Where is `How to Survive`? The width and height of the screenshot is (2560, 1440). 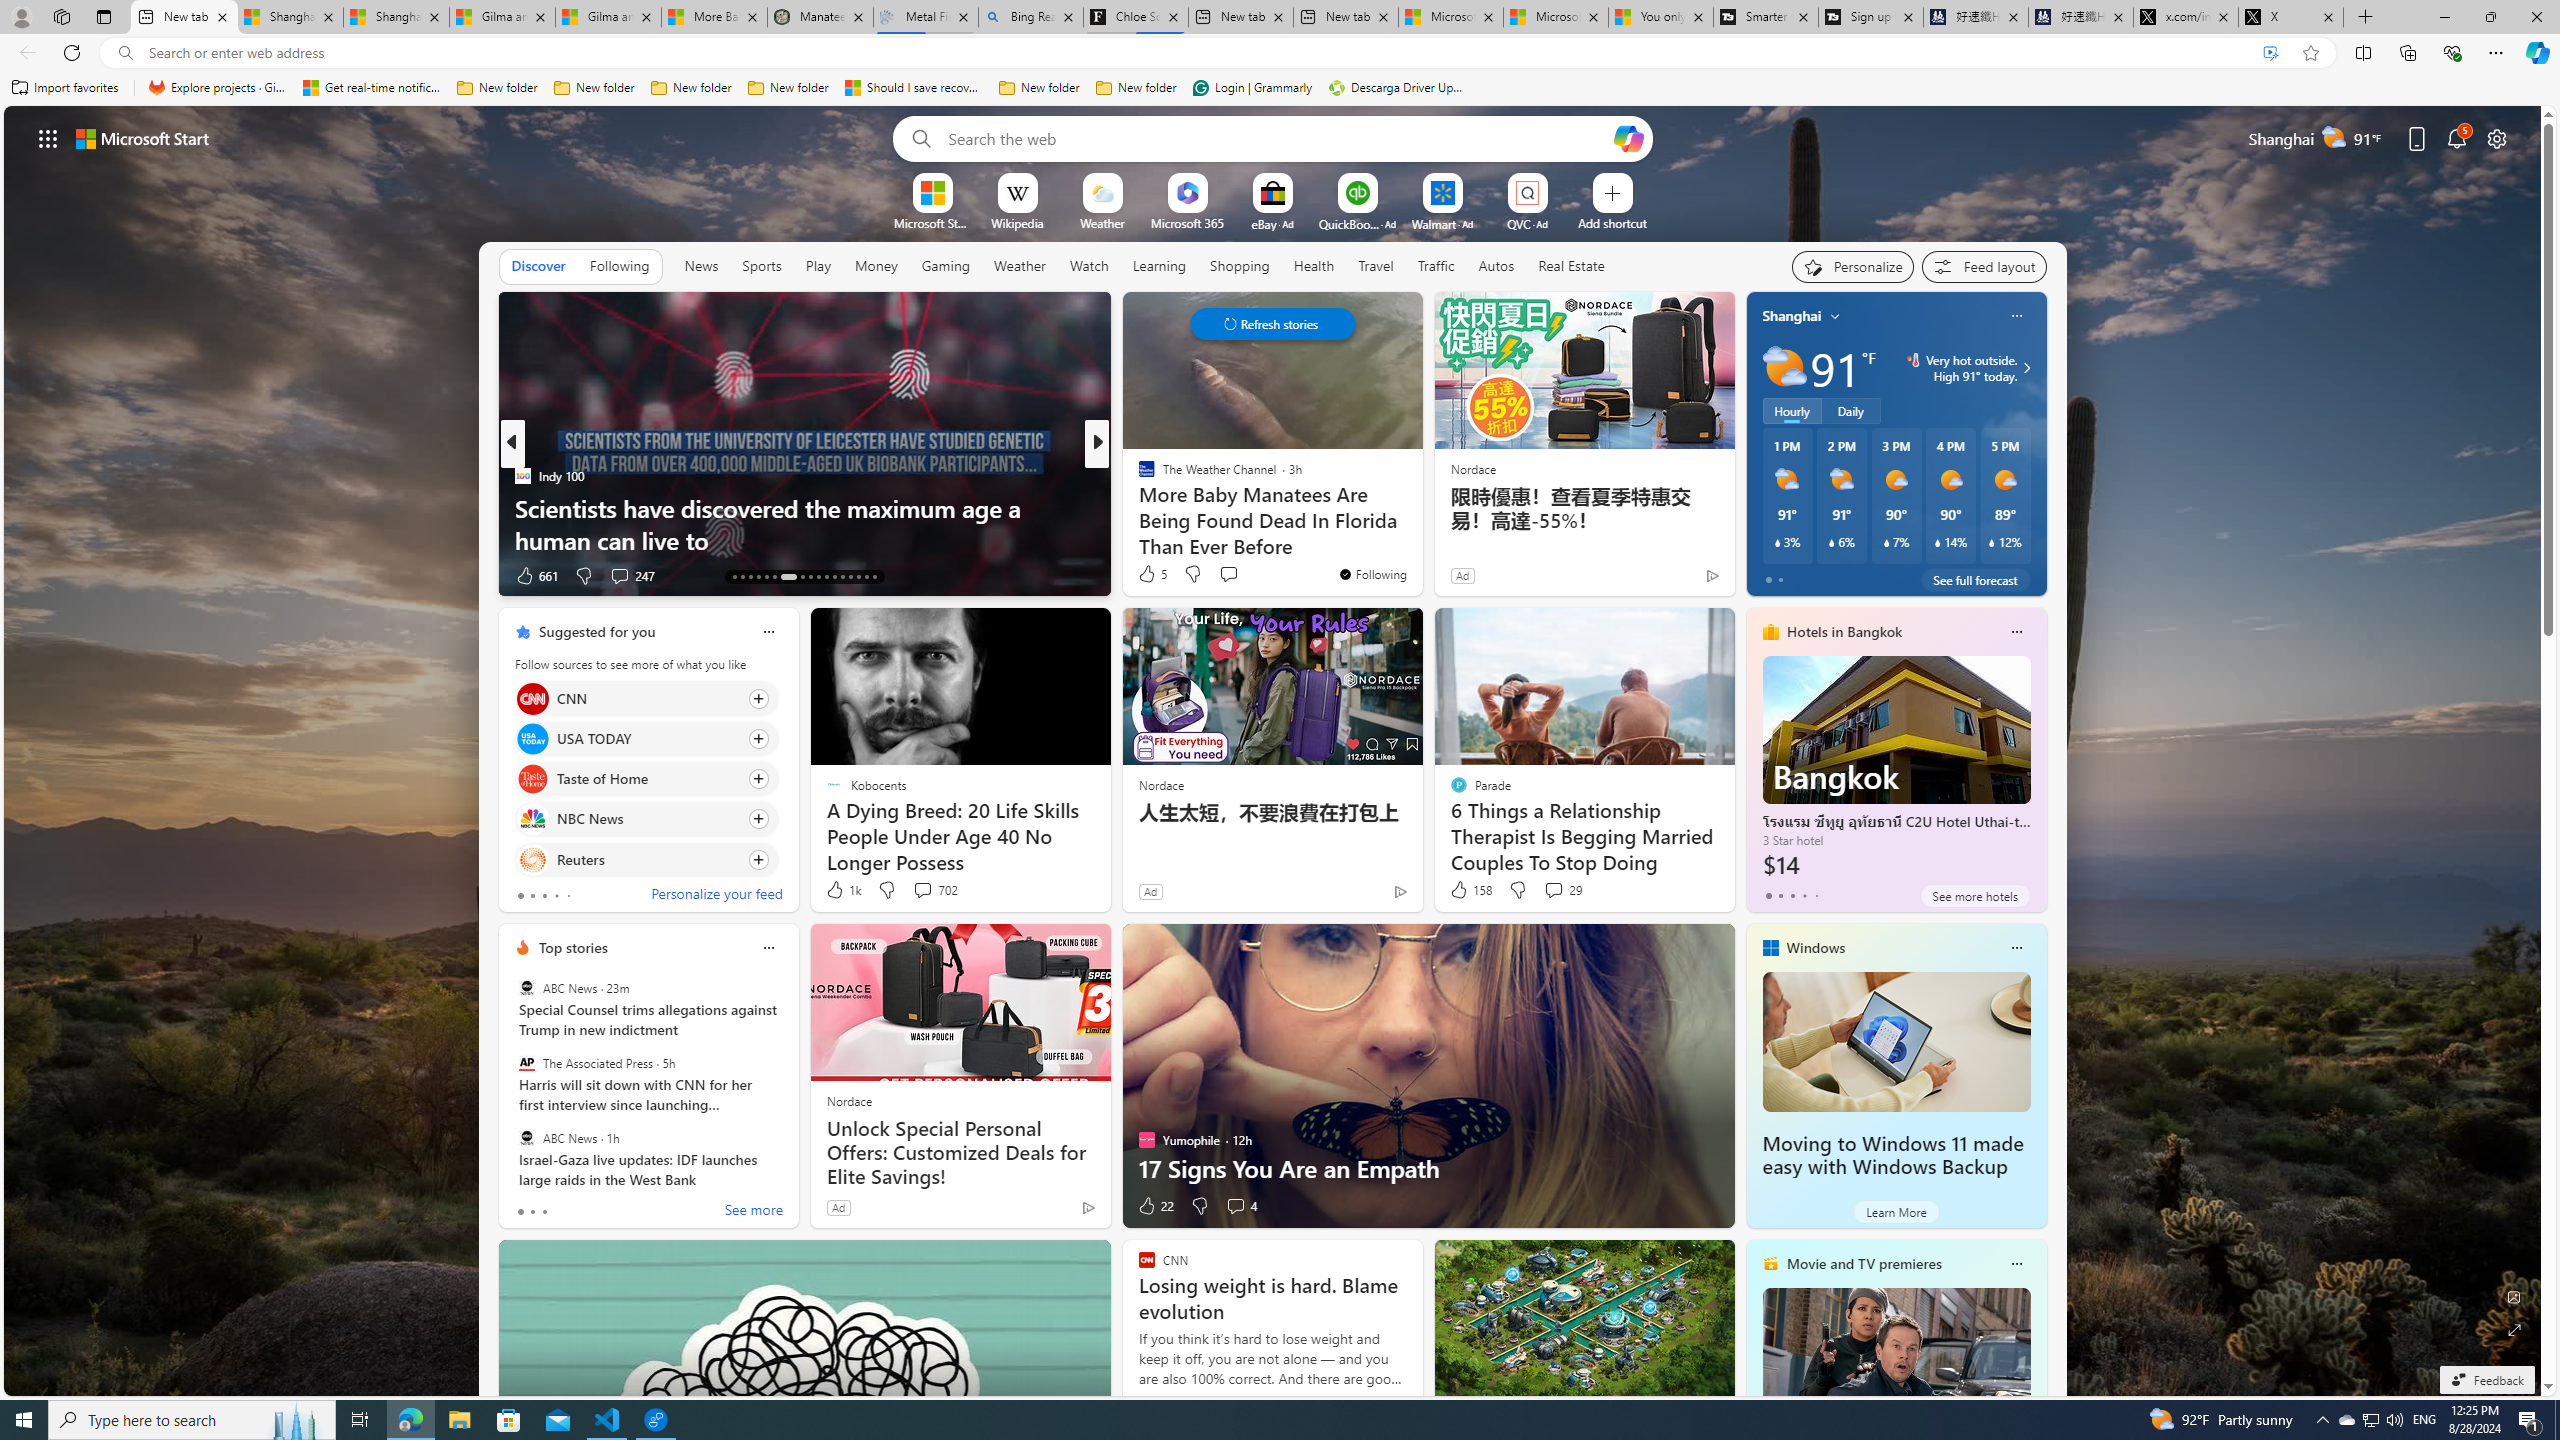
How to Survive is located at coordinates (1137, 507).